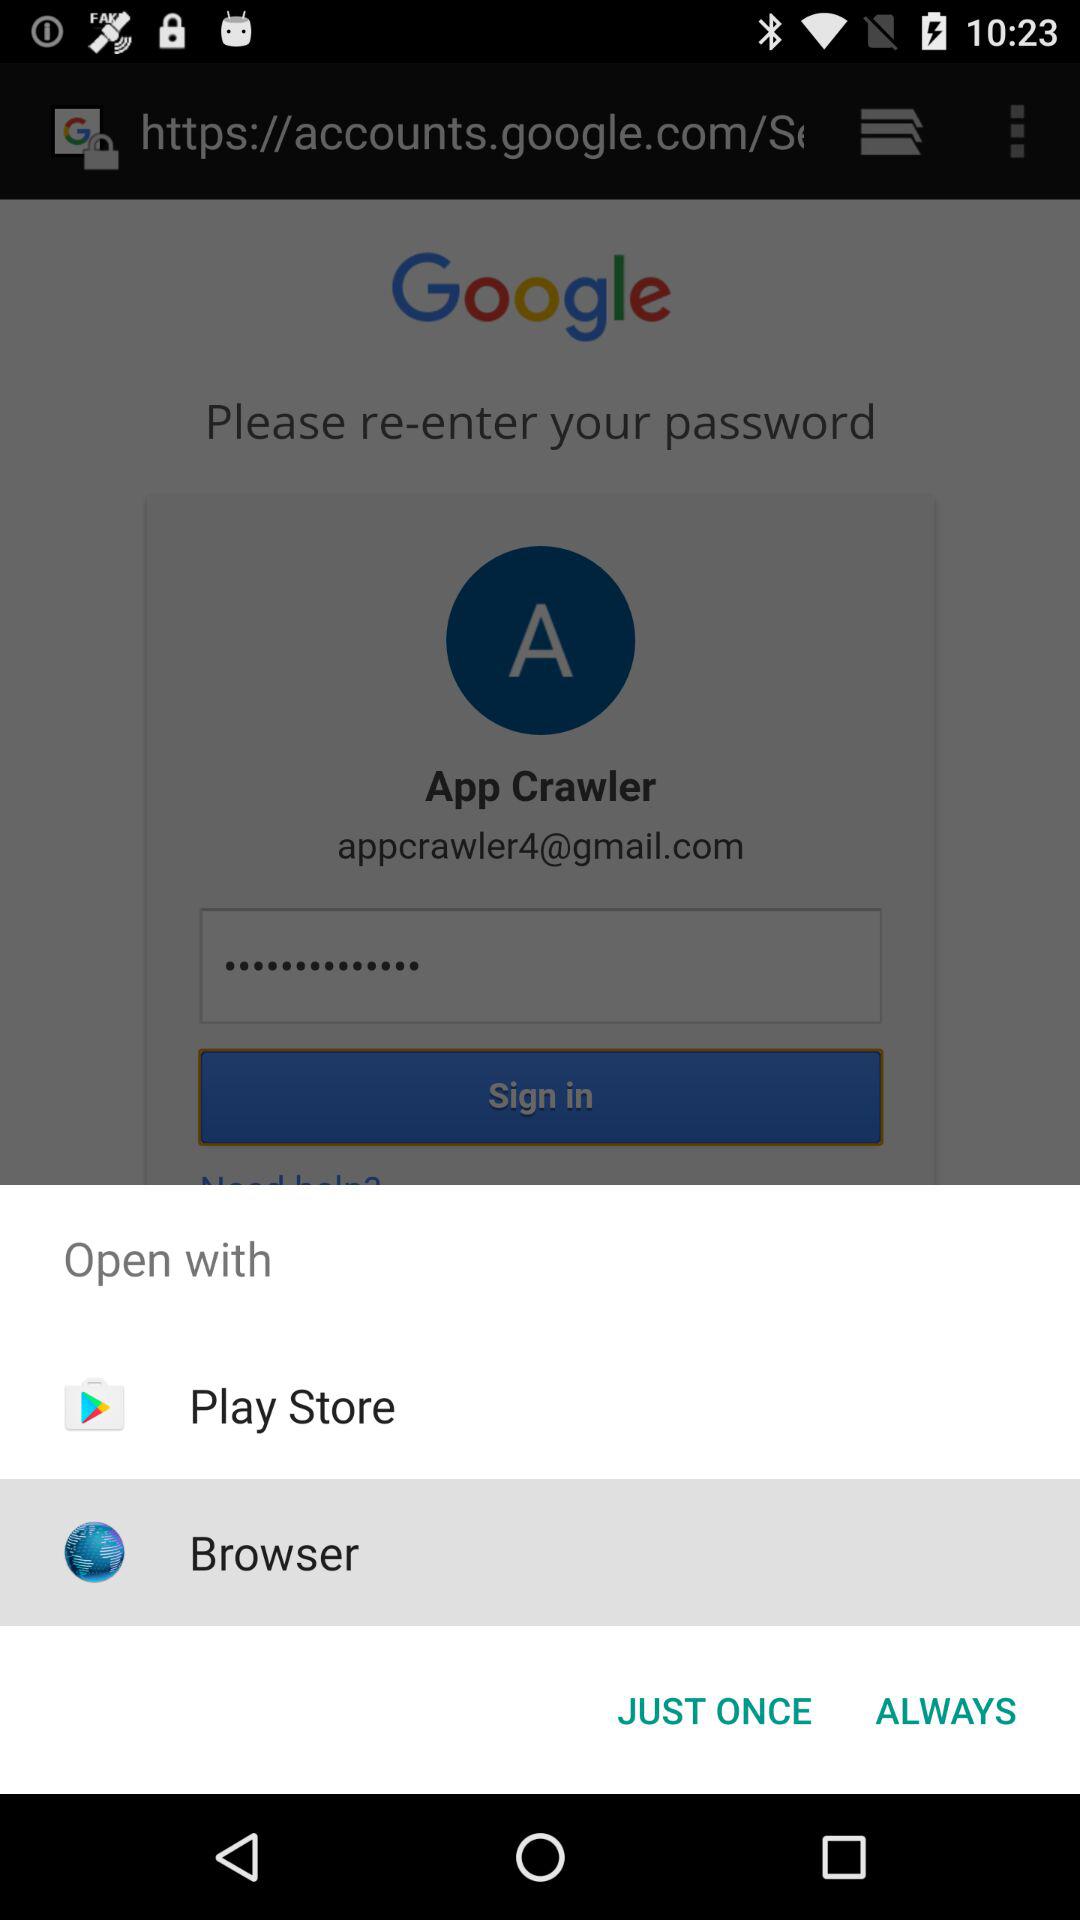 The image size is (1080, 1920). I want to click on flip to always item, so click(946, 1710).